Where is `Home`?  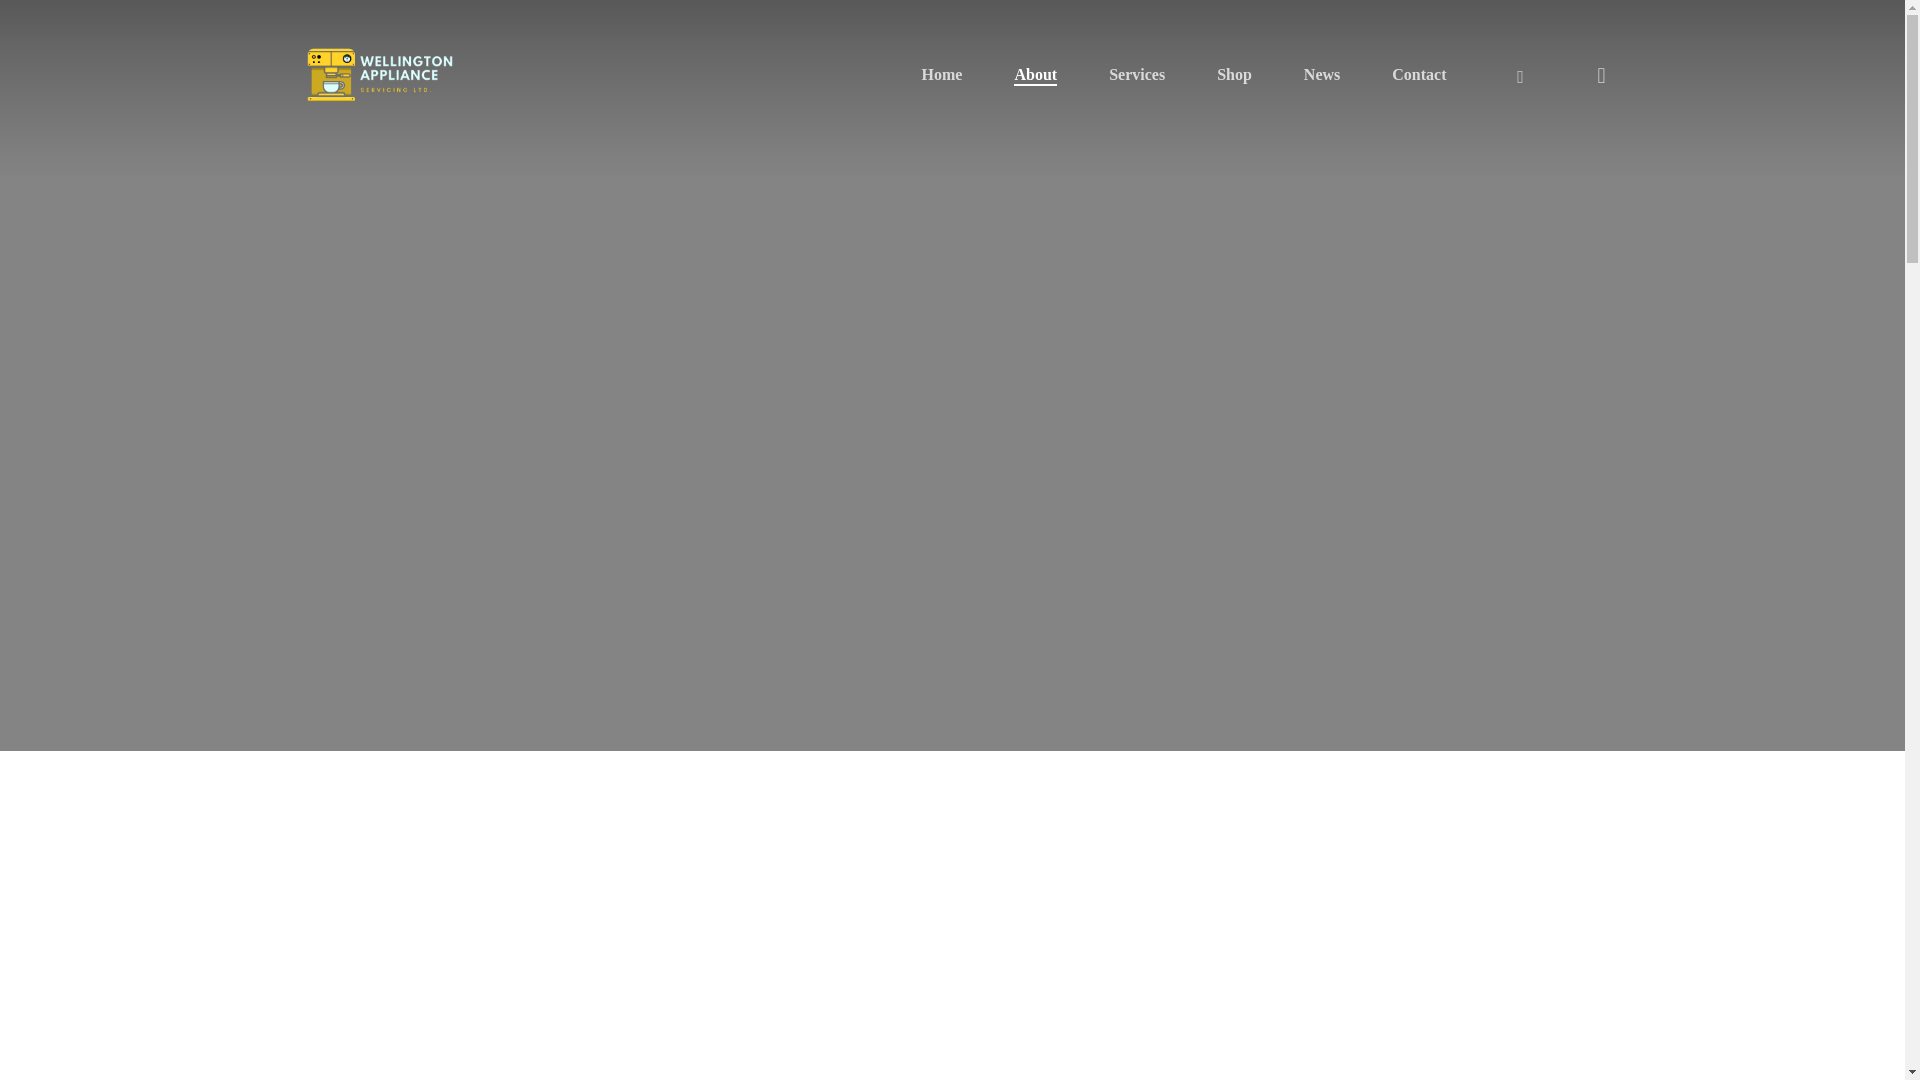 Home is located at coordinates (942, 74).